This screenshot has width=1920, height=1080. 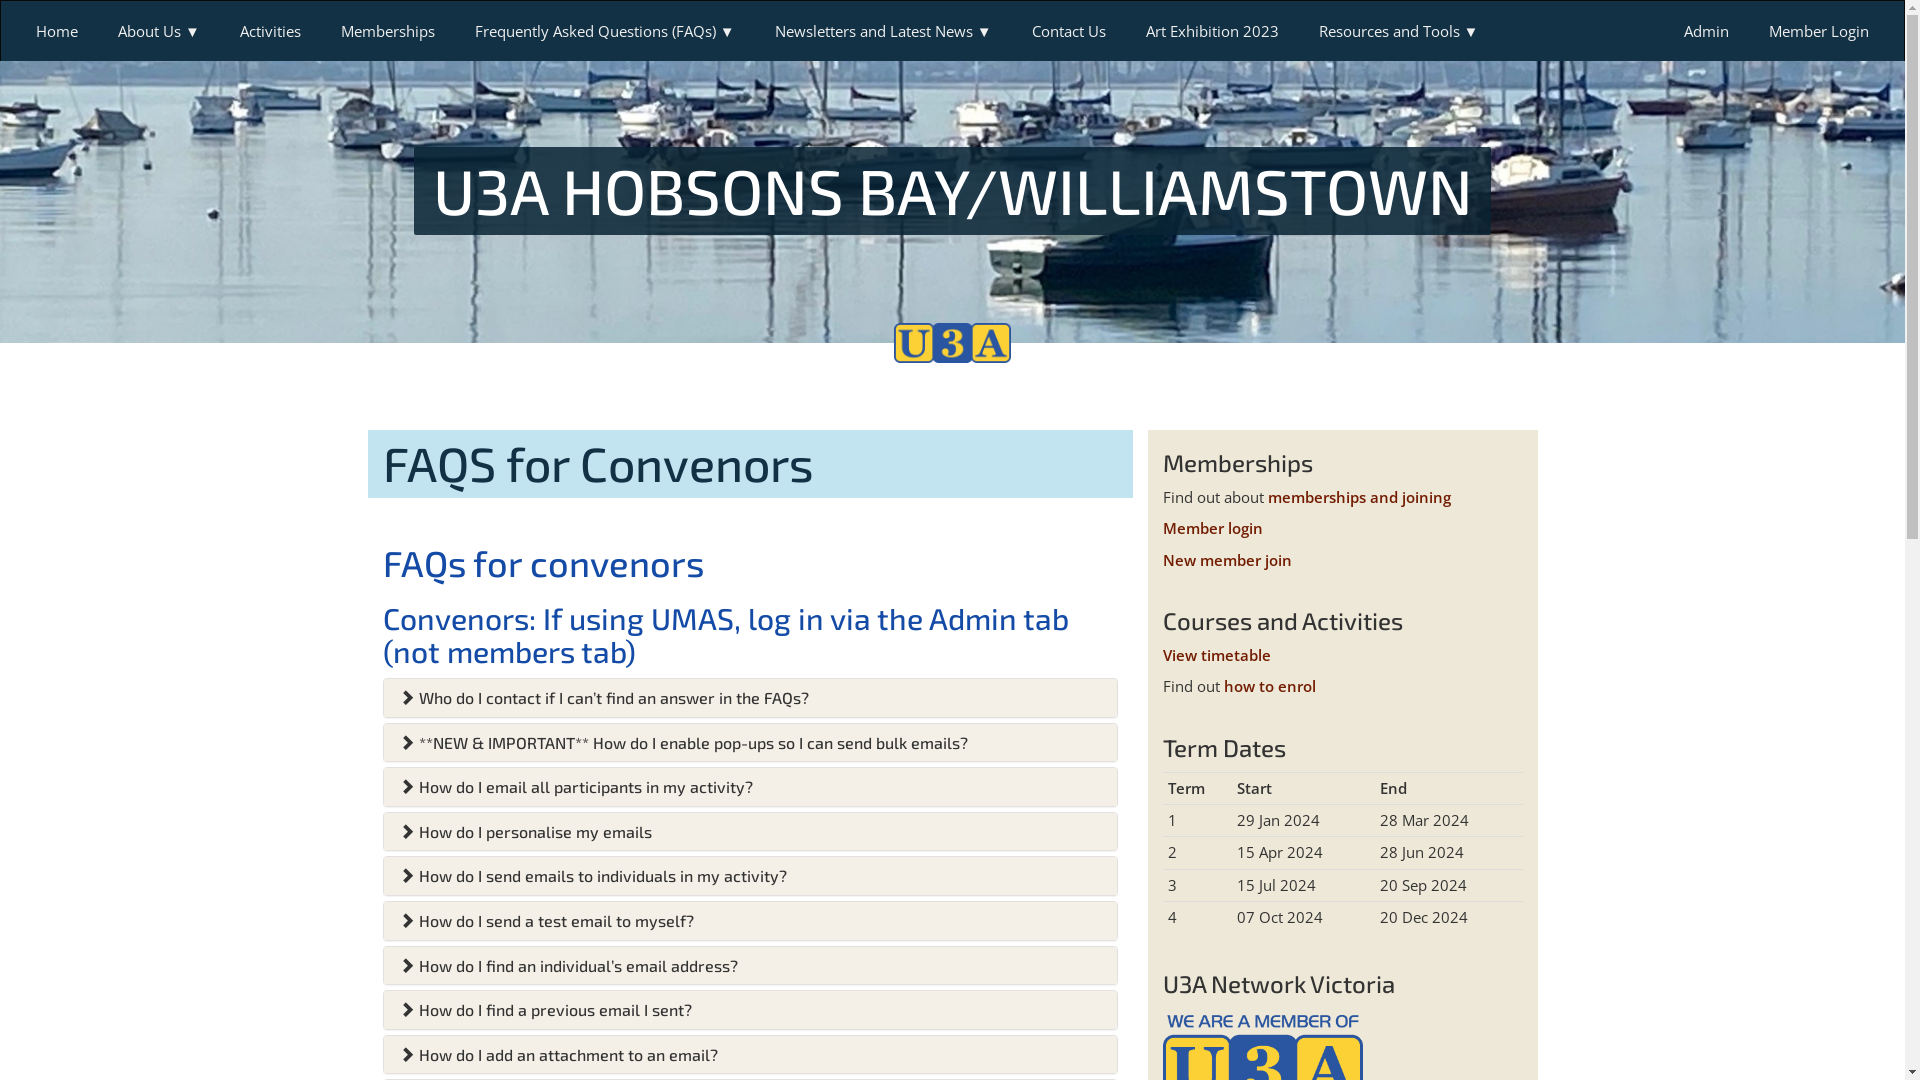 I want to click on Frequently Asked Questions (FAQs), so click(x=605, y=31).